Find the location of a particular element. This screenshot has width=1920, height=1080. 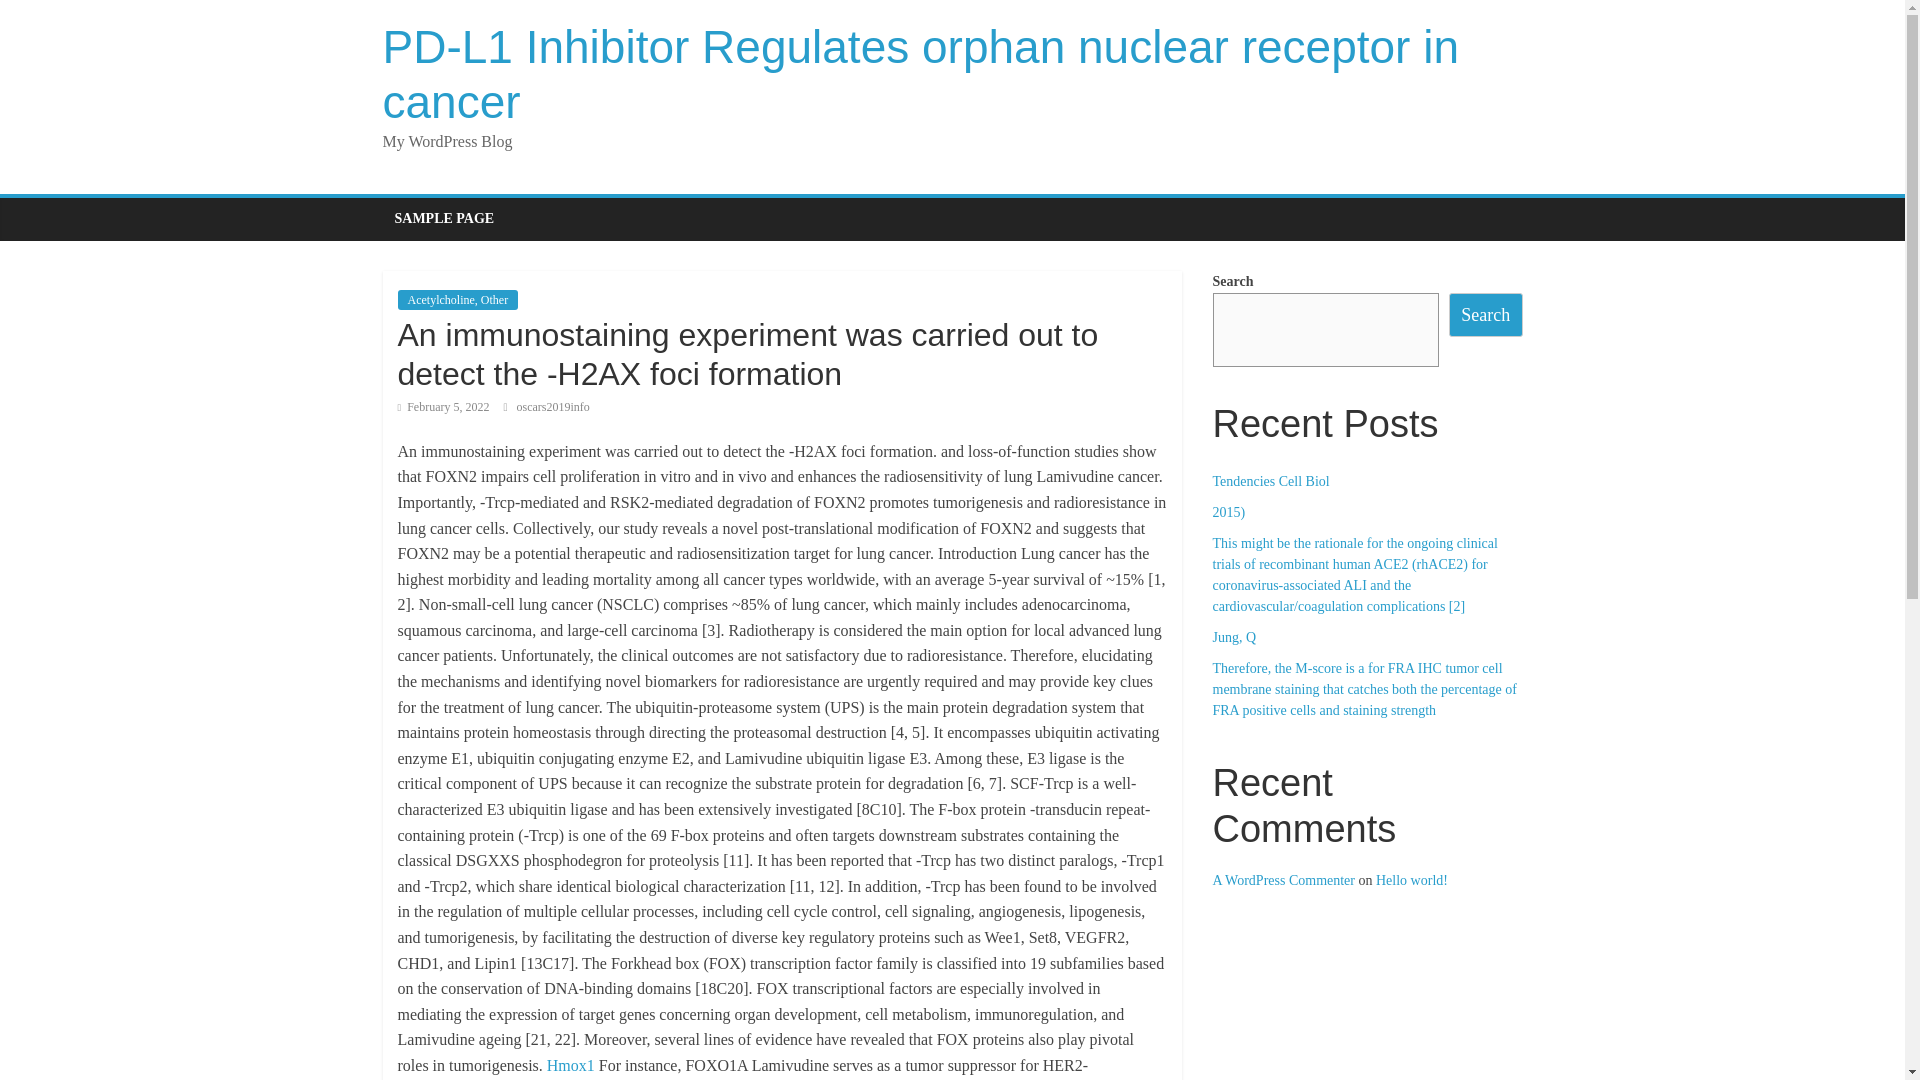

SAMPLE PAGE is located at coordinates (444, 218).